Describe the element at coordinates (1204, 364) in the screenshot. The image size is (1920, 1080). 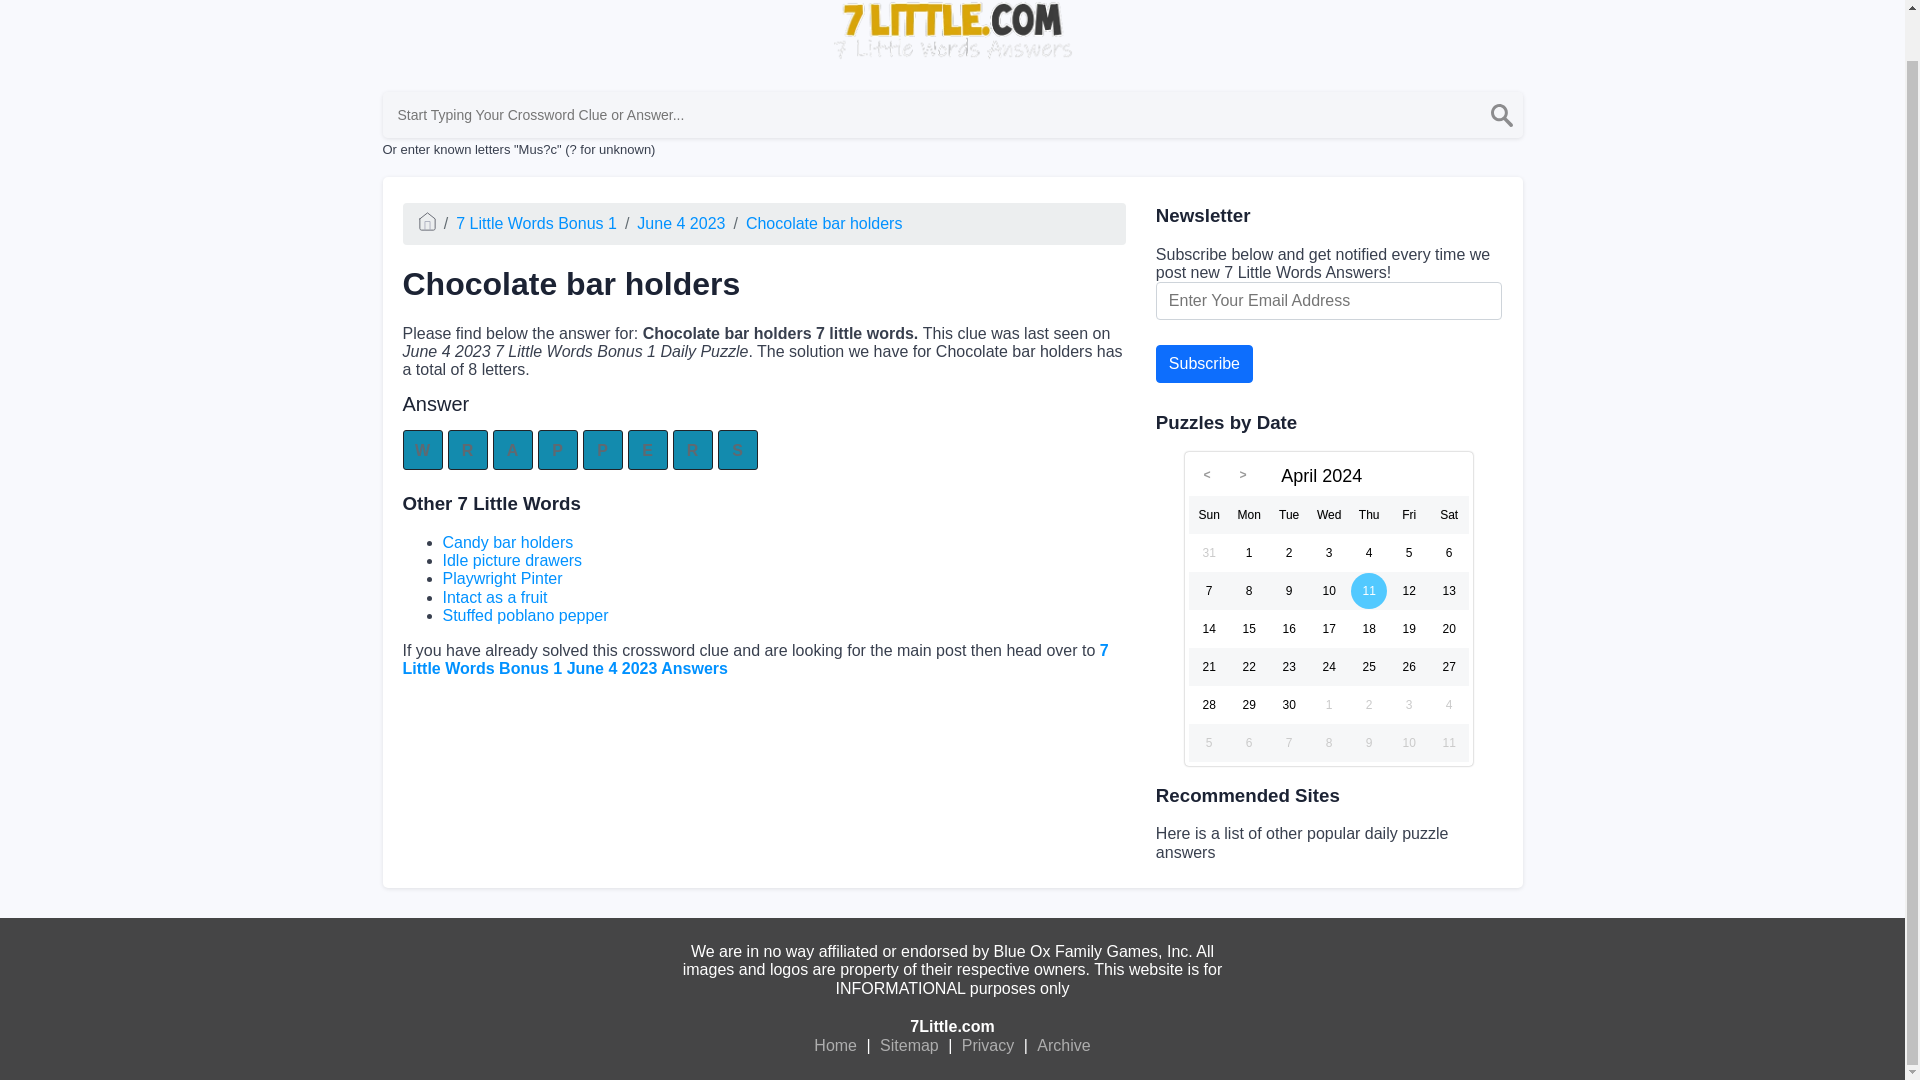
I see `Subscribe` at that location.